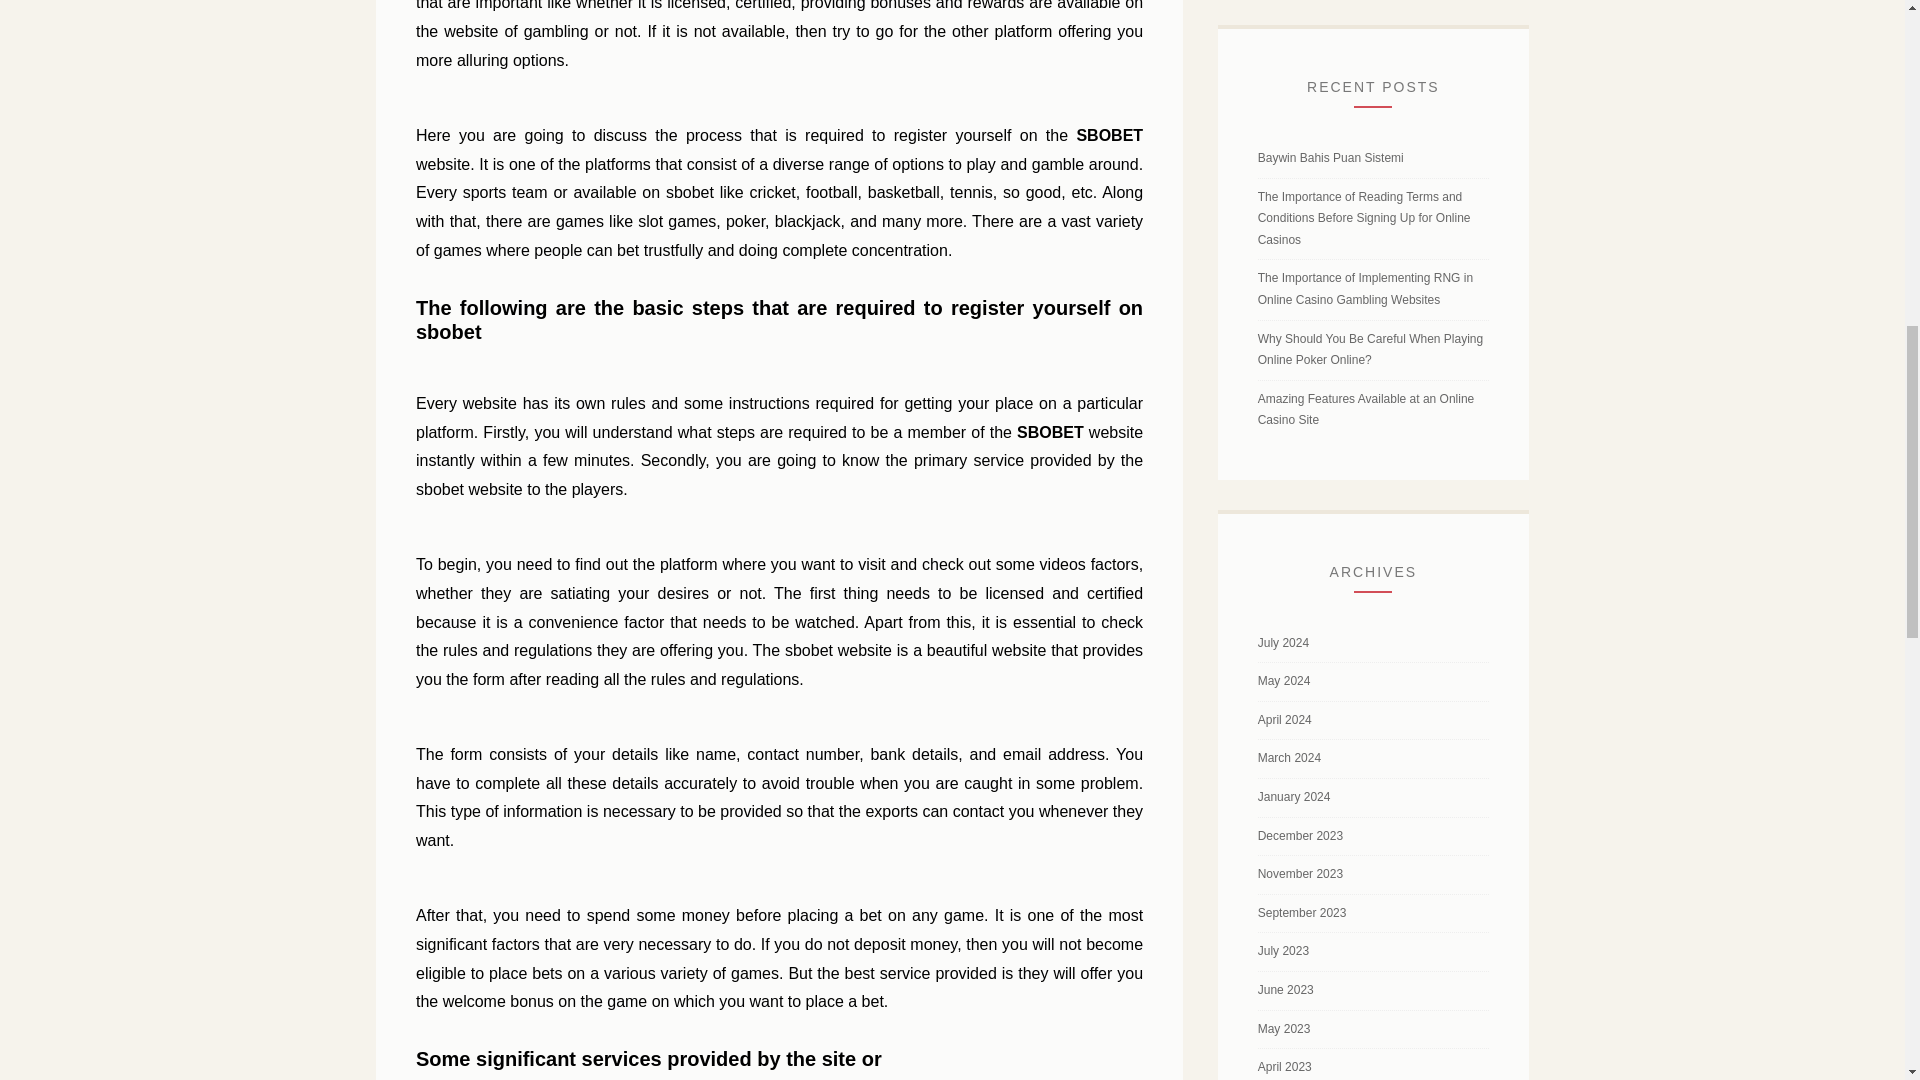 Image resolution: width=1920 pixels, height=1080 pixels. Describe the element at coordinates (1283, 950) in the screenshot. I see `July 2023` at that location.